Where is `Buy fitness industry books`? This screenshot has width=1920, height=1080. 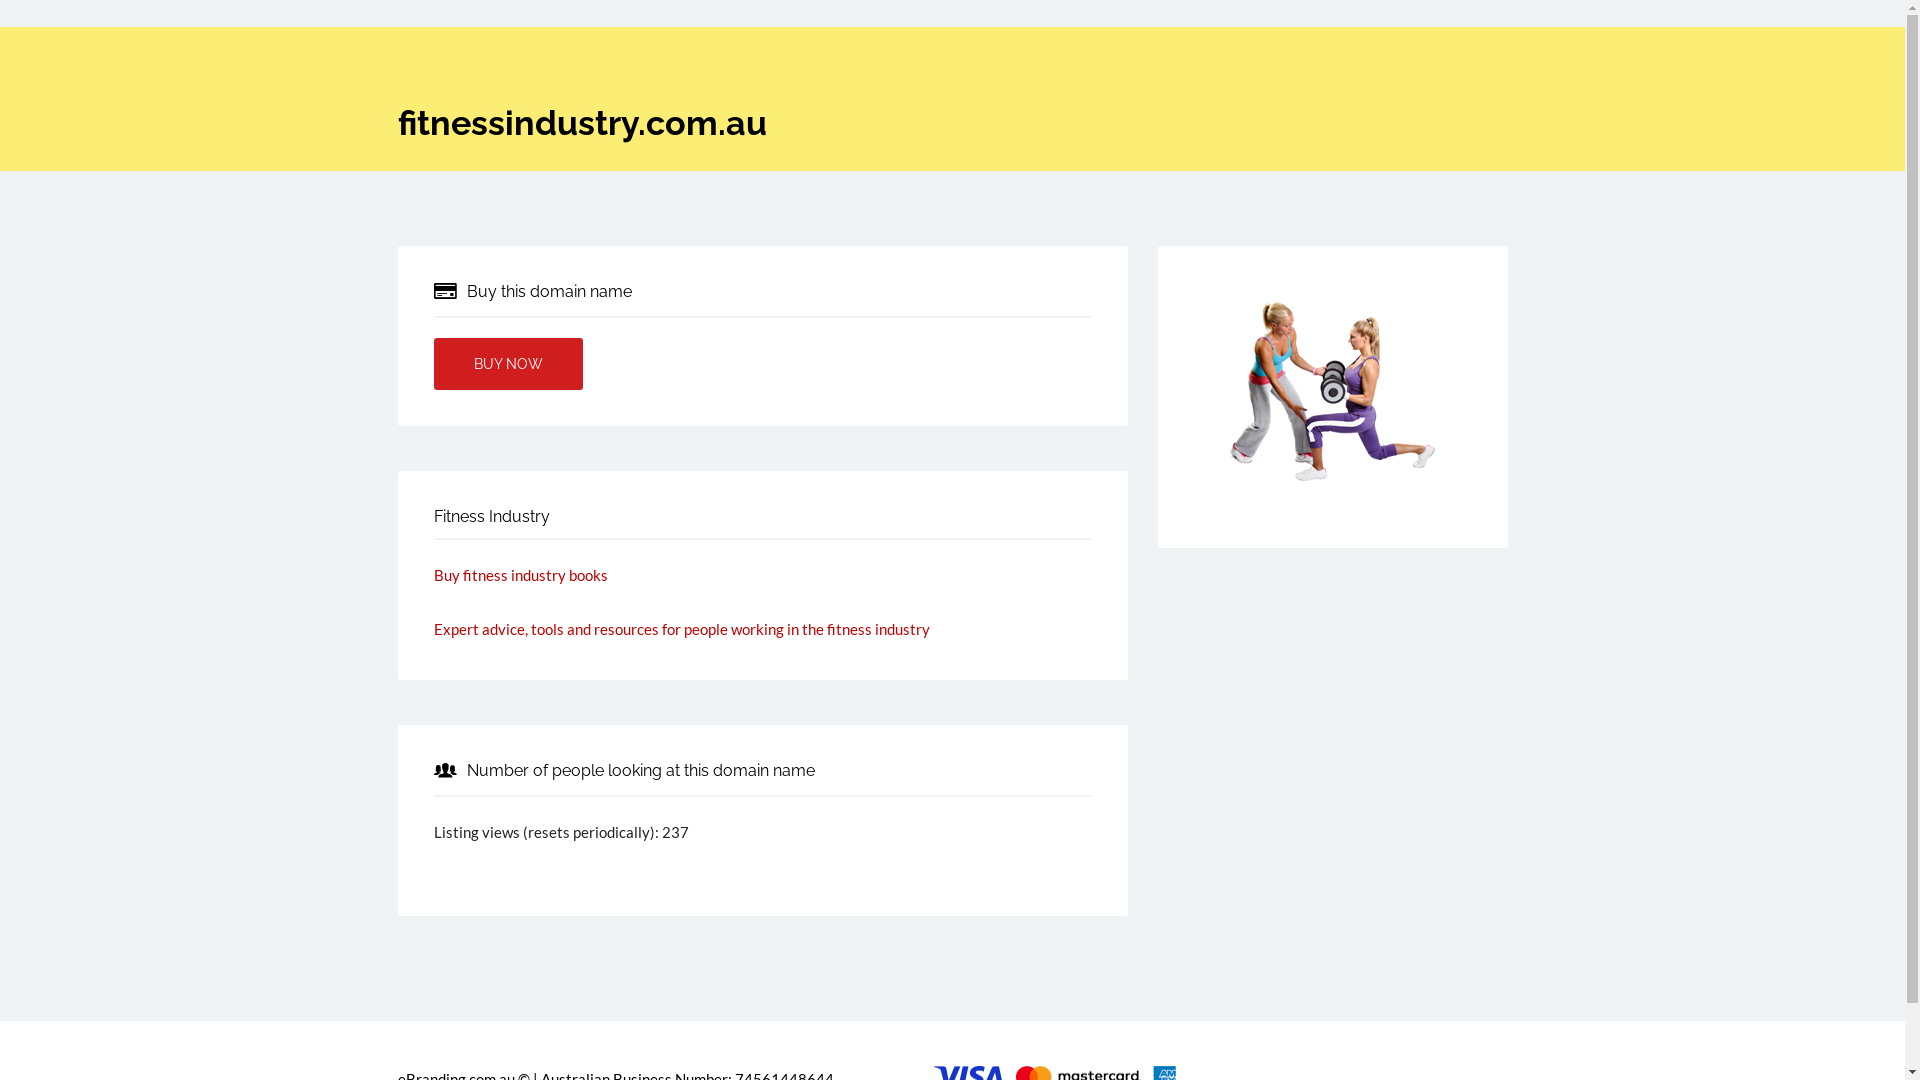
Buy fitness industry books is located at coordinates (521, 575).